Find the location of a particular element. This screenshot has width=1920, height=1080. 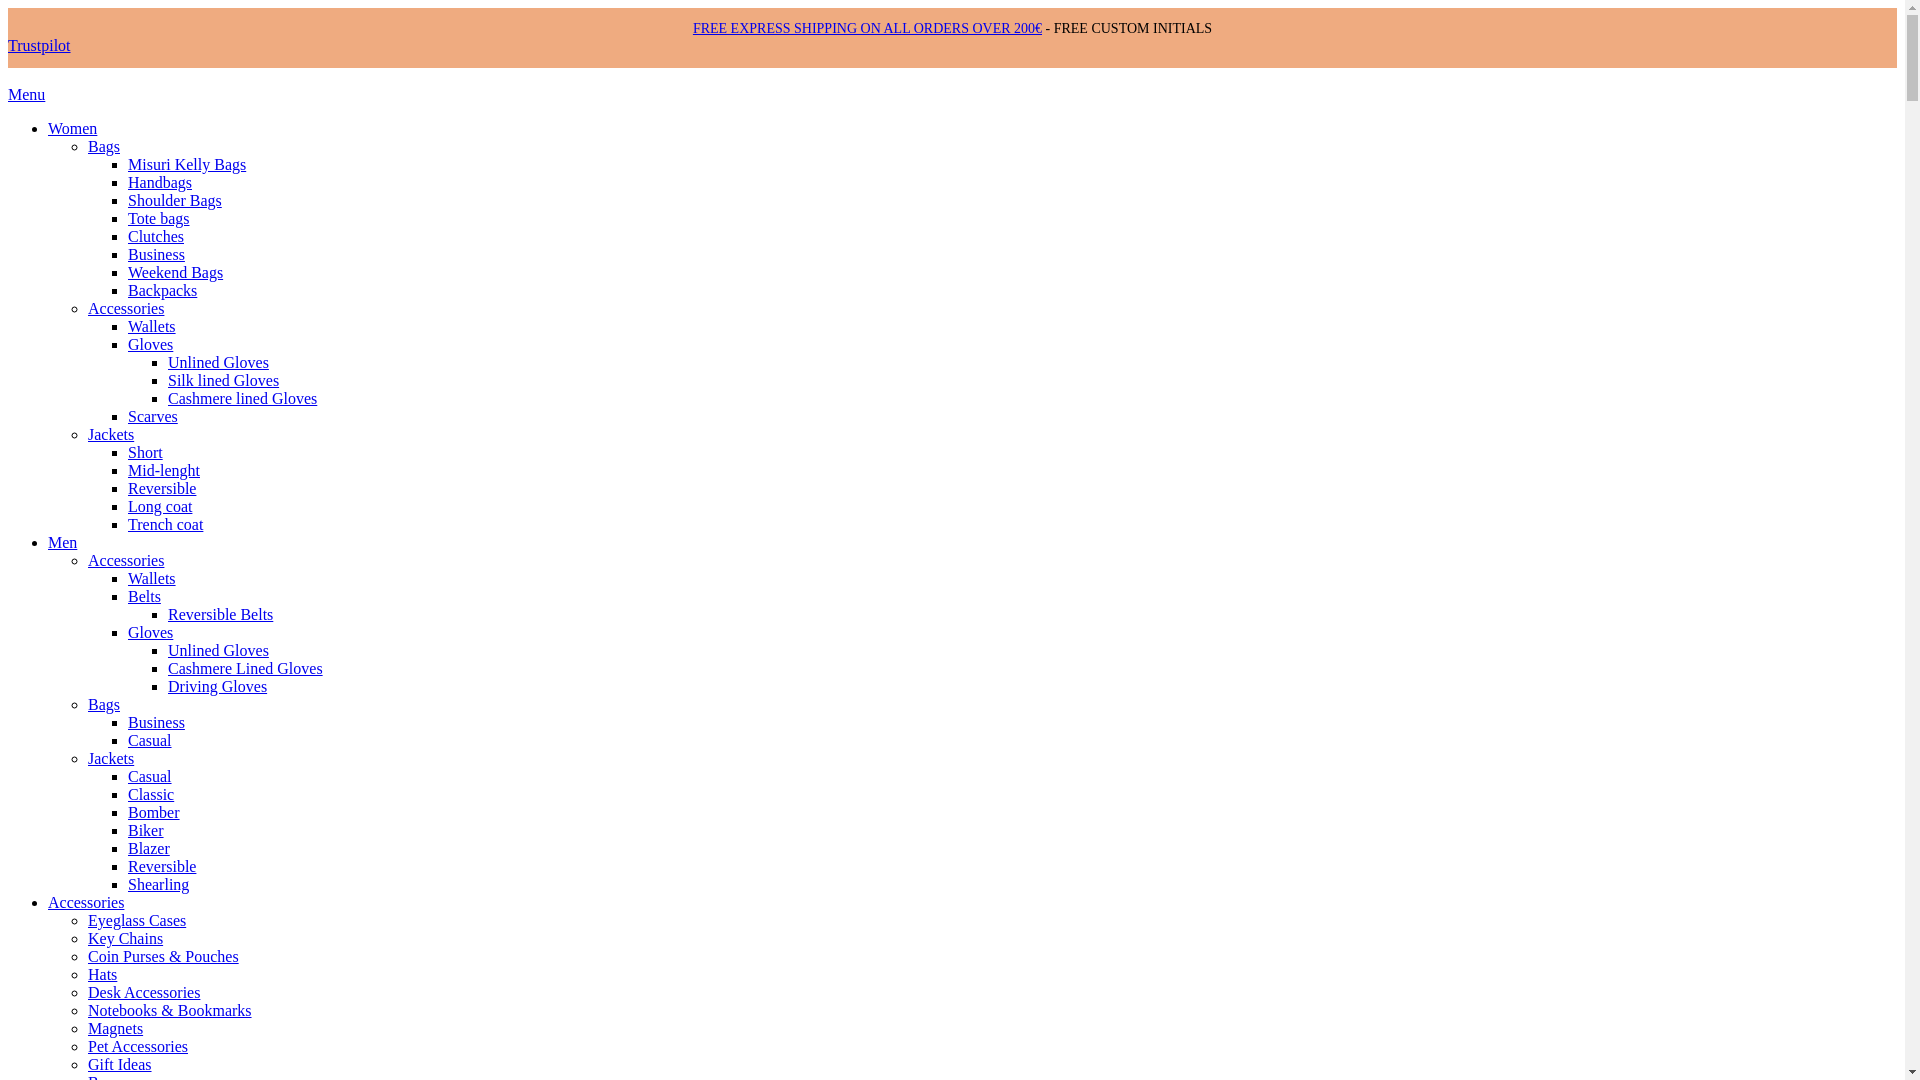

Handbags is located at coordinates (160, 182).